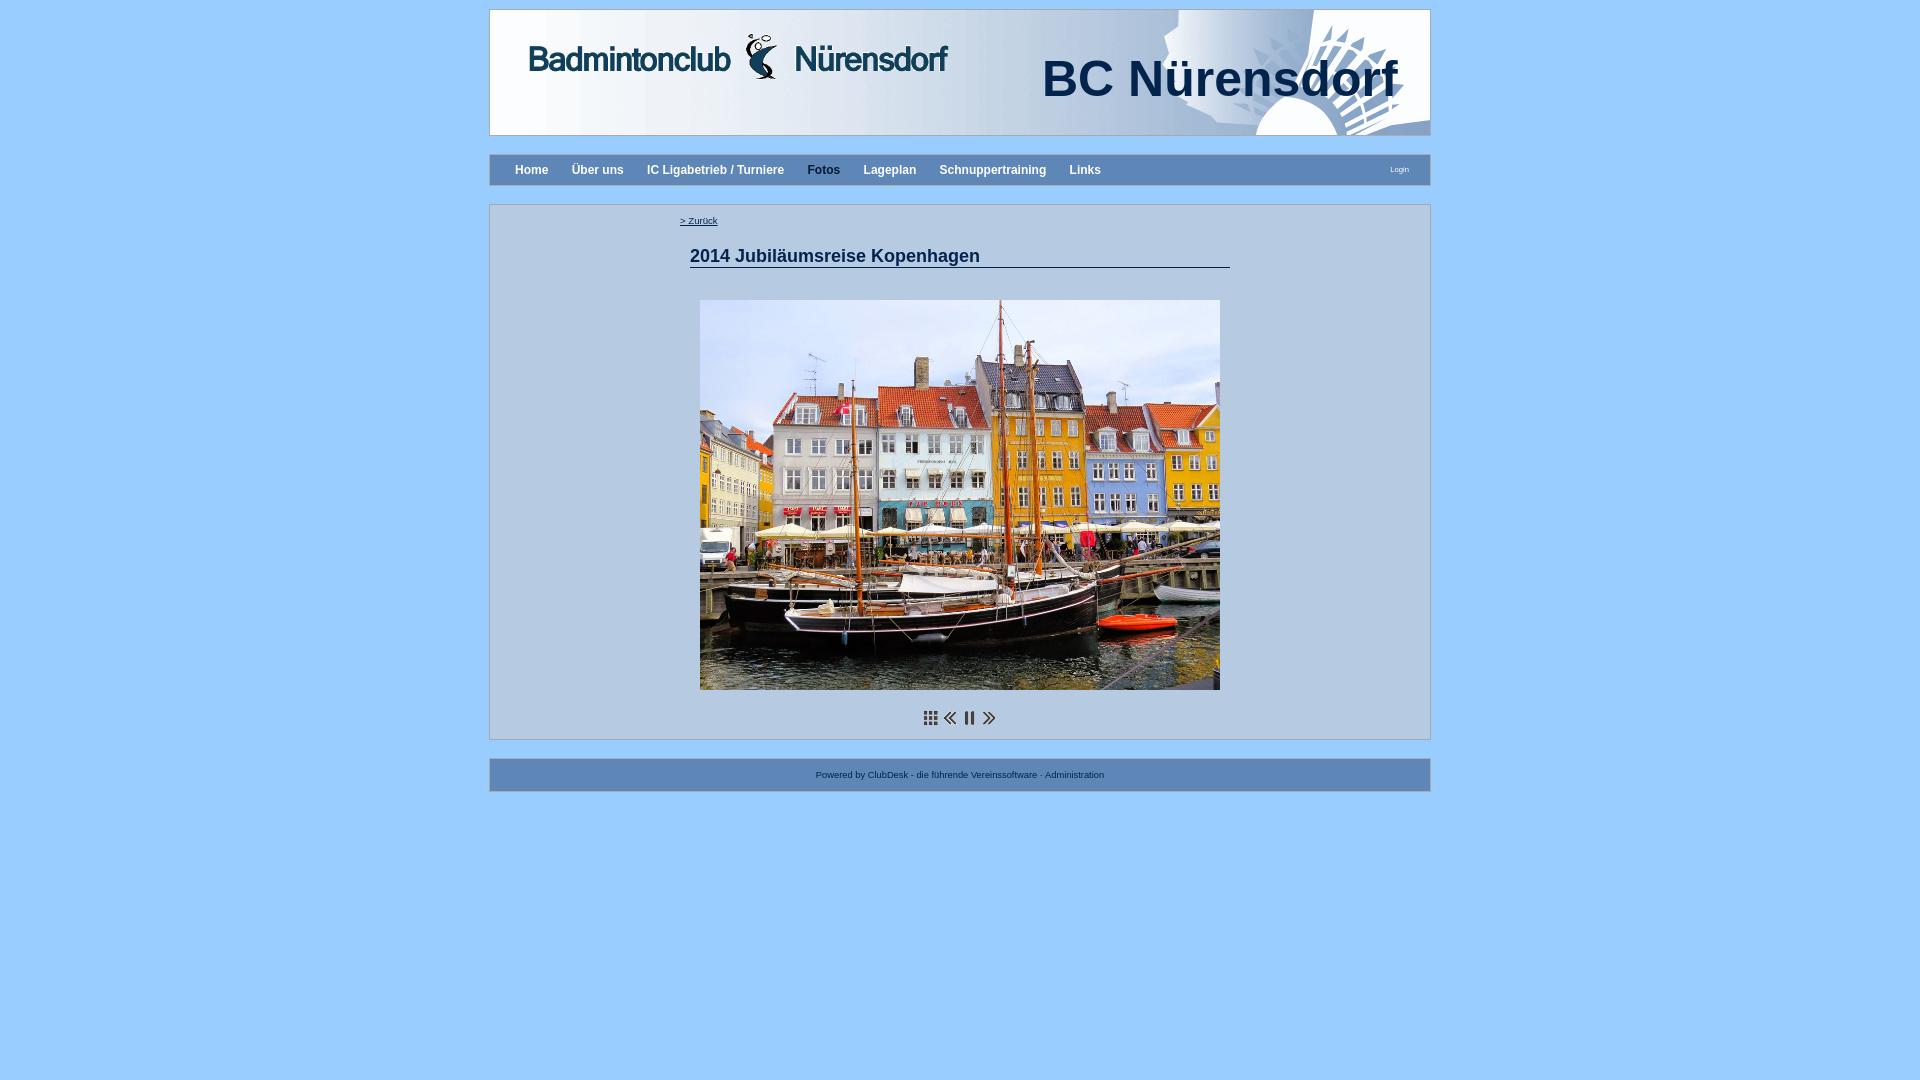 The image size is (1920, 1080). Describe the element at coordinates (716, 170) in the screenshot. I see `IC Ligabetrieb / Turniere` at that location.